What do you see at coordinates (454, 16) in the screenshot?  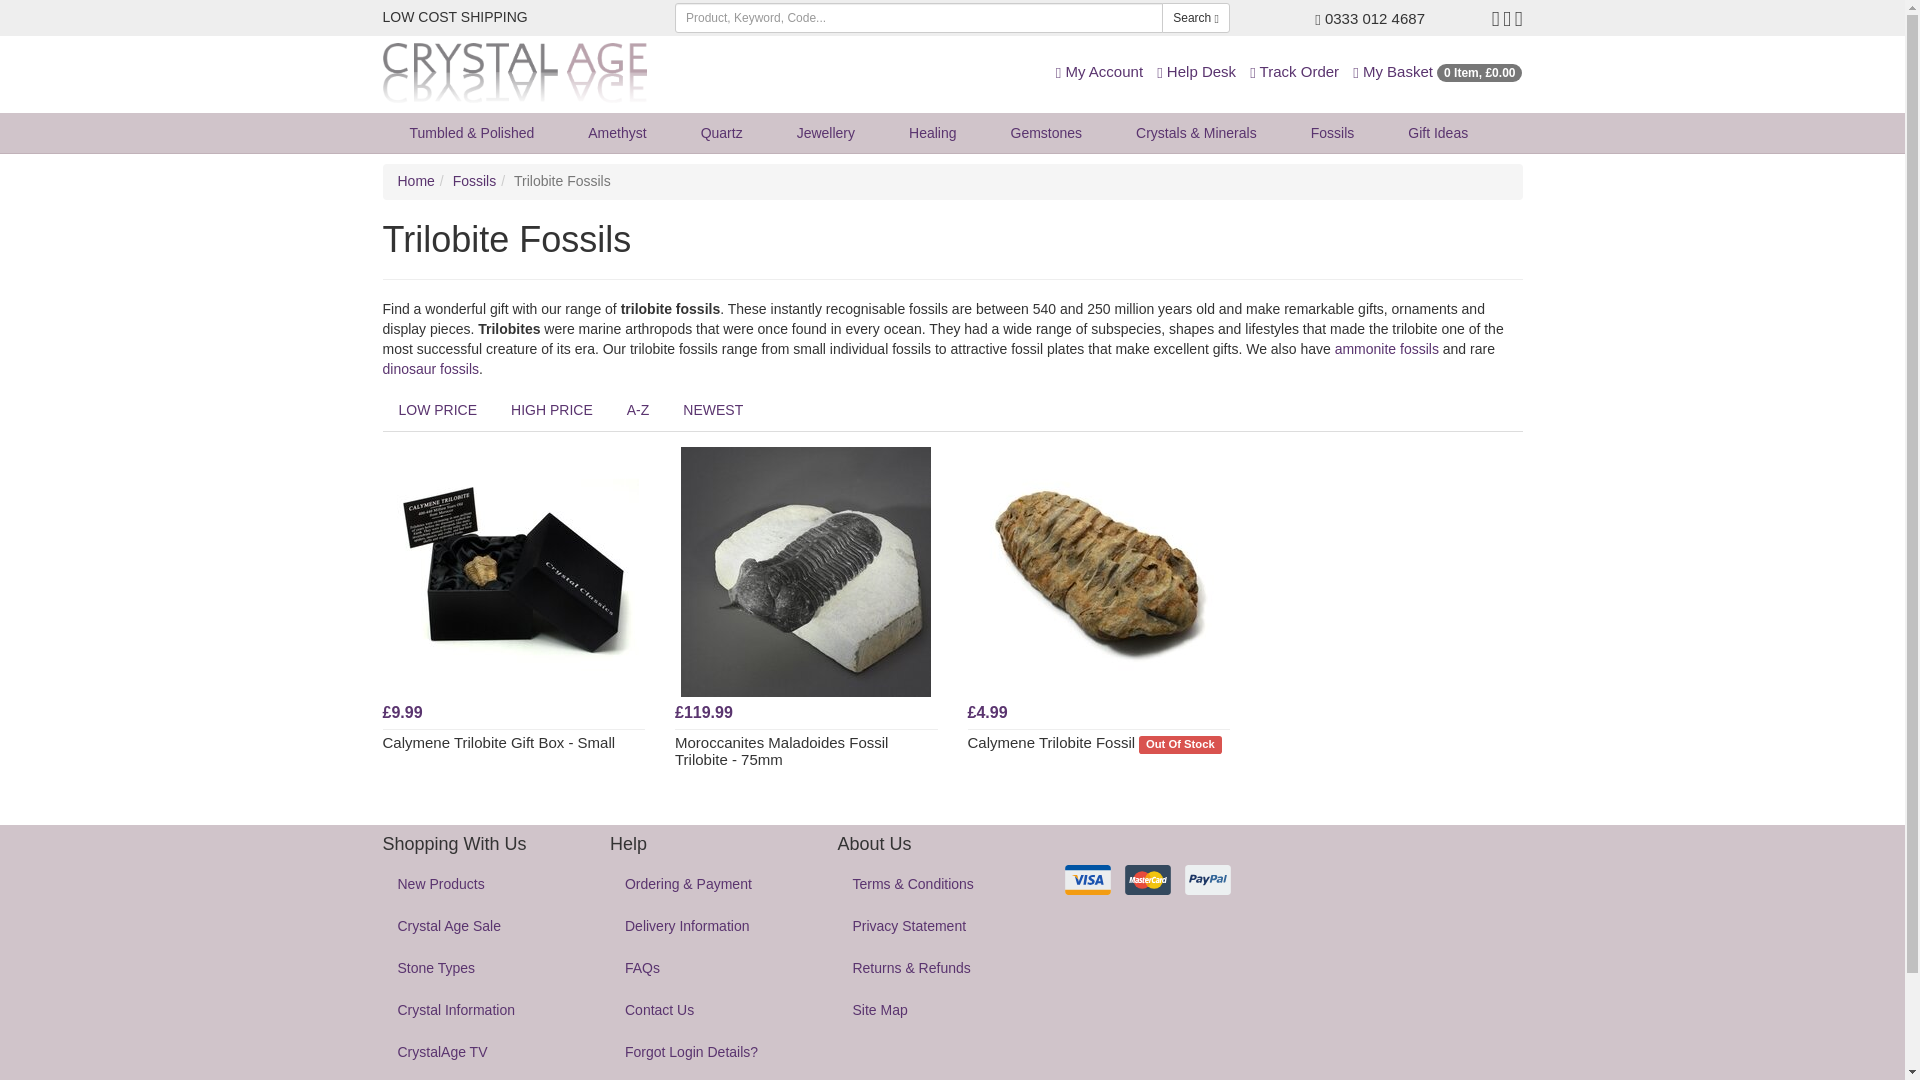 I see `LOW COST SHIPPING` at bounding box center [454, 16].